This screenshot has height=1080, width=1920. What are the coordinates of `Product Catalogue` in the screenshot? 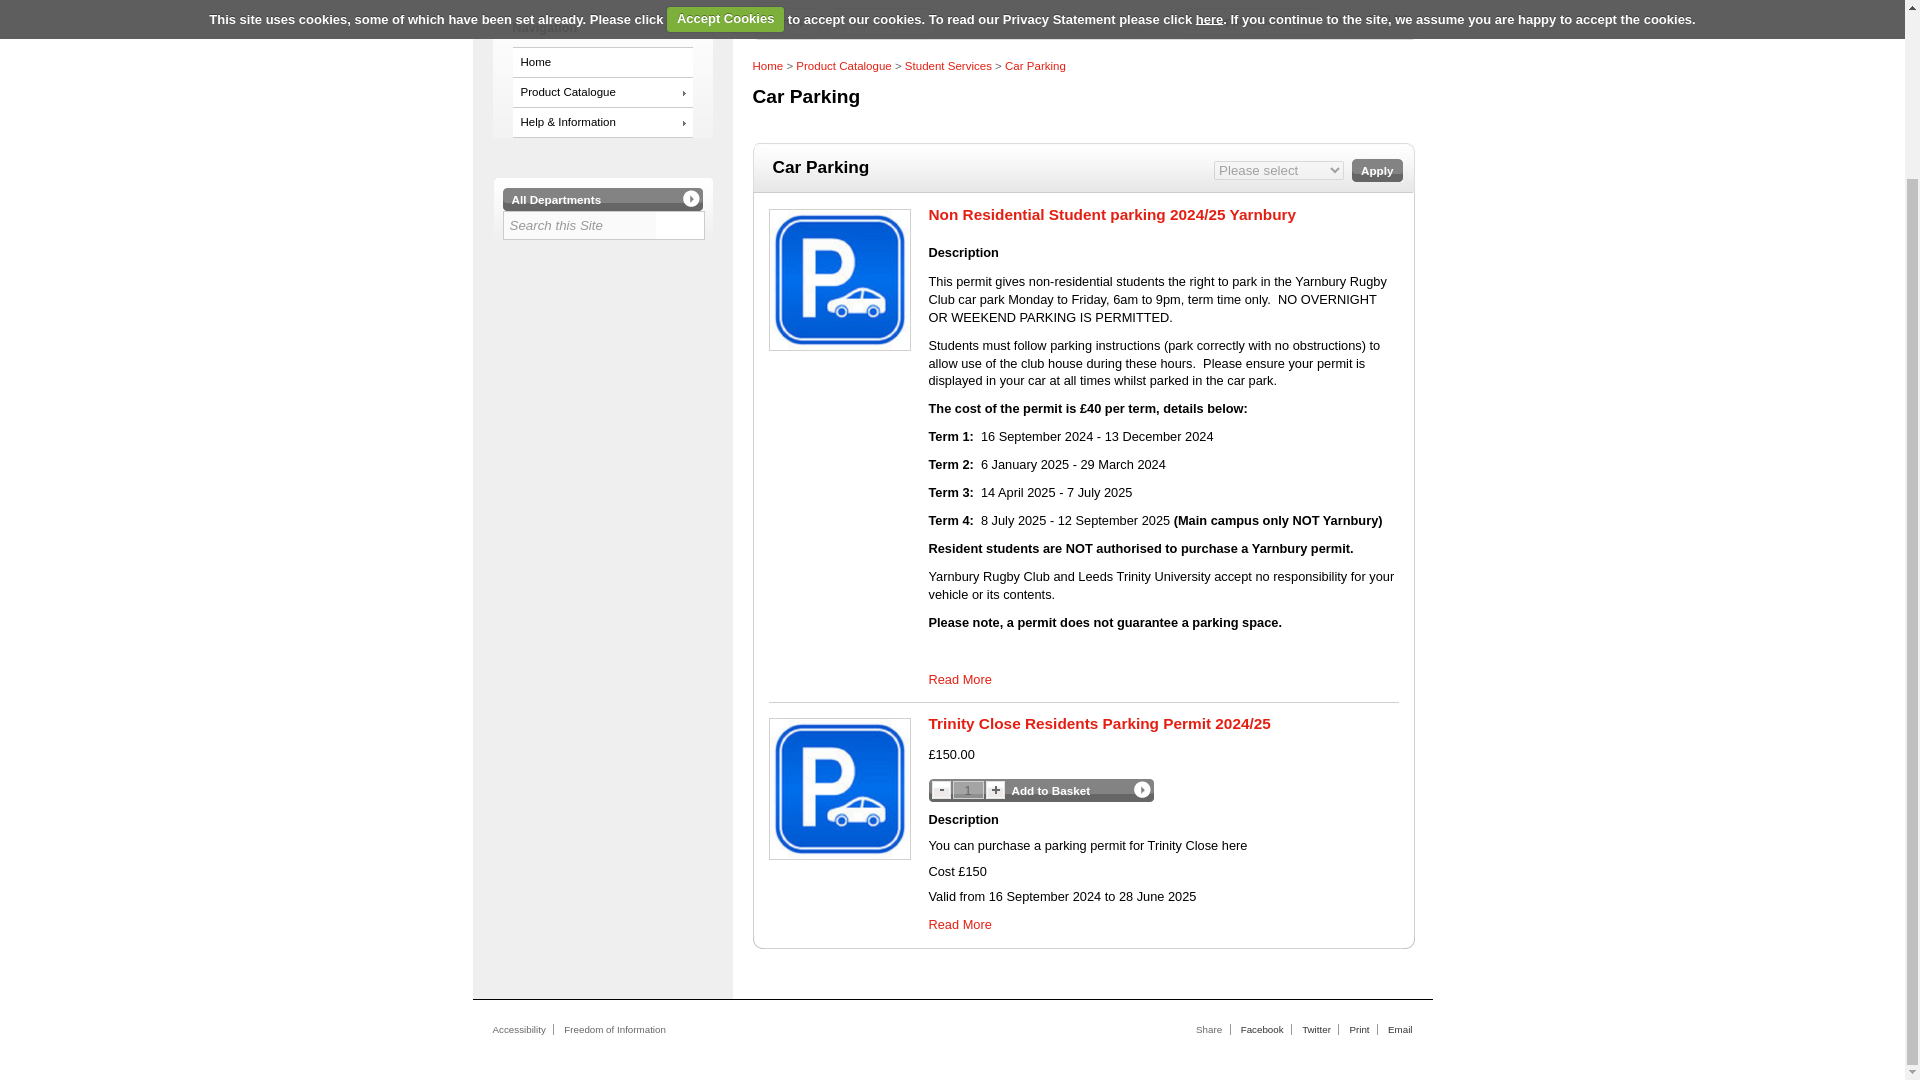 It's located at (602, 92).